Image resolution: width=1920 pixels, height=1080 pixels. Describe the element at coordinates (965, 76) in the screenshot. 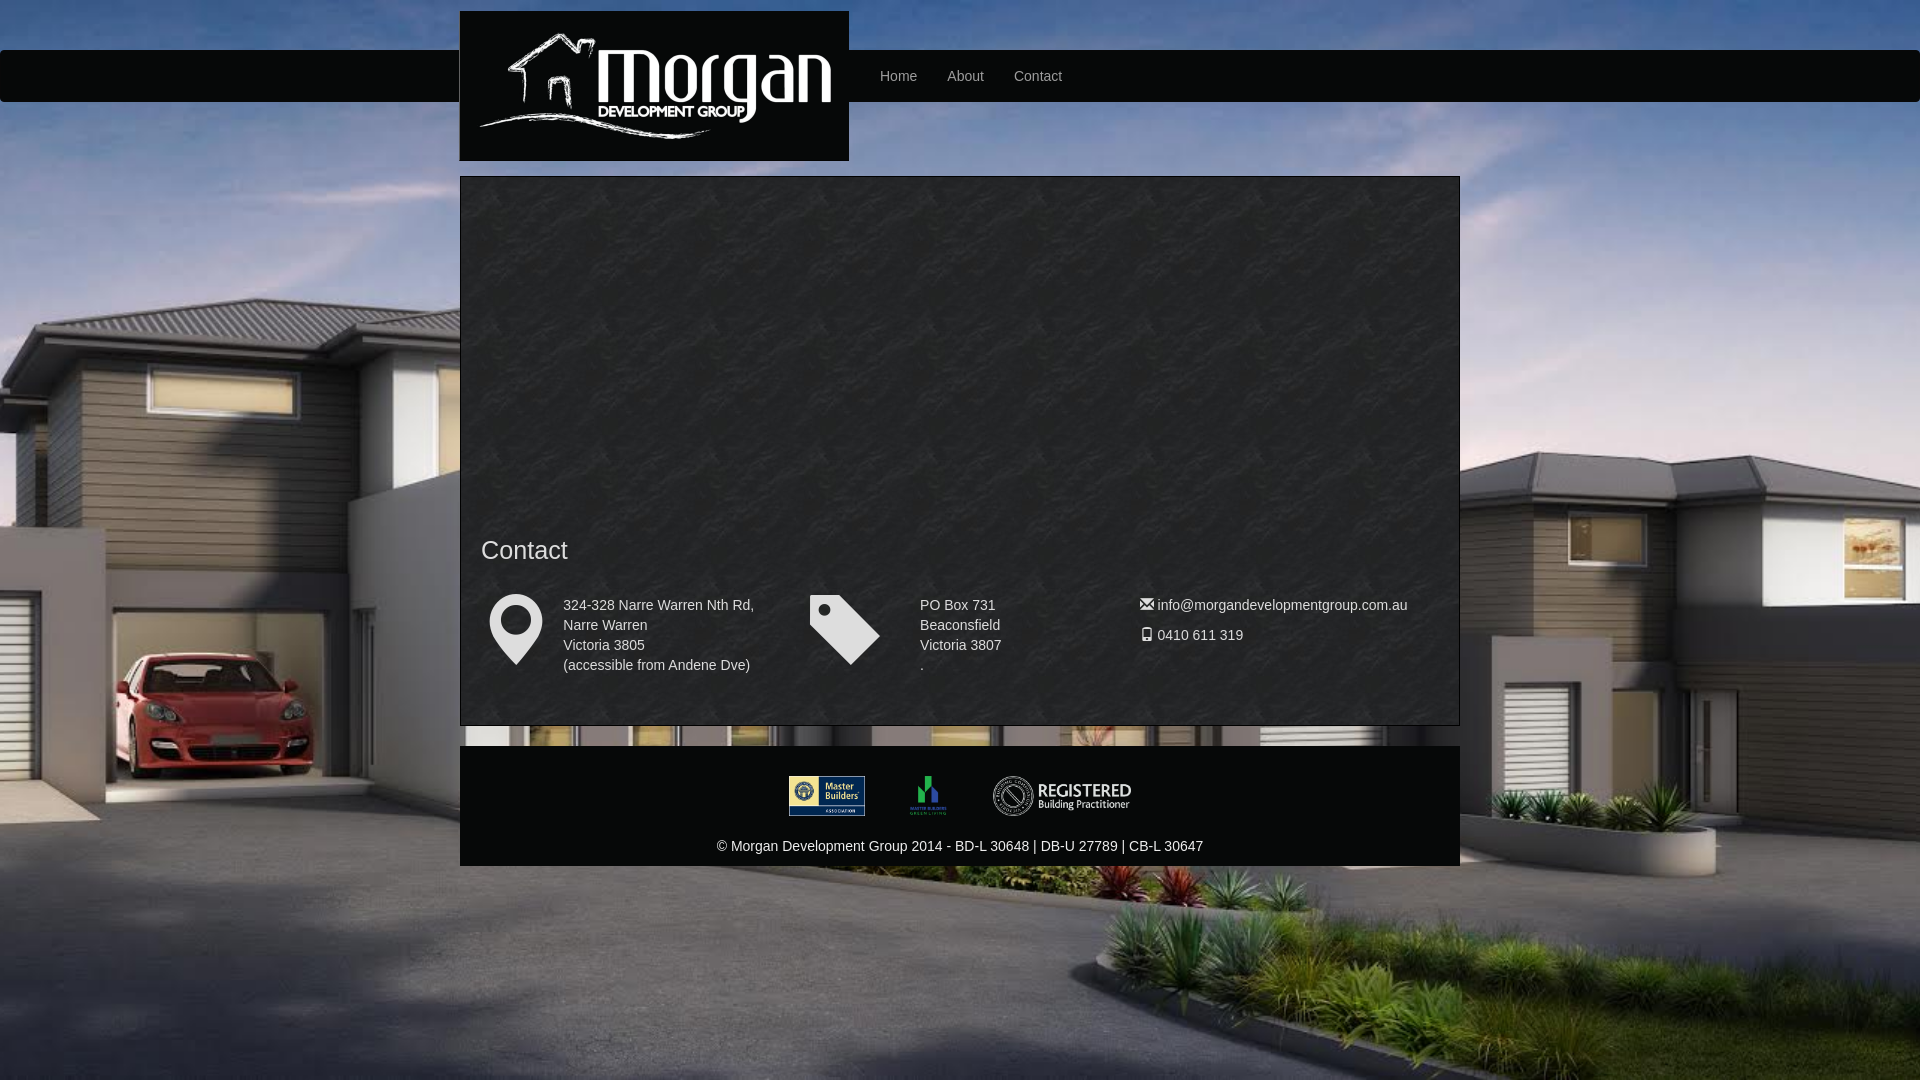

I see `About` at that location.